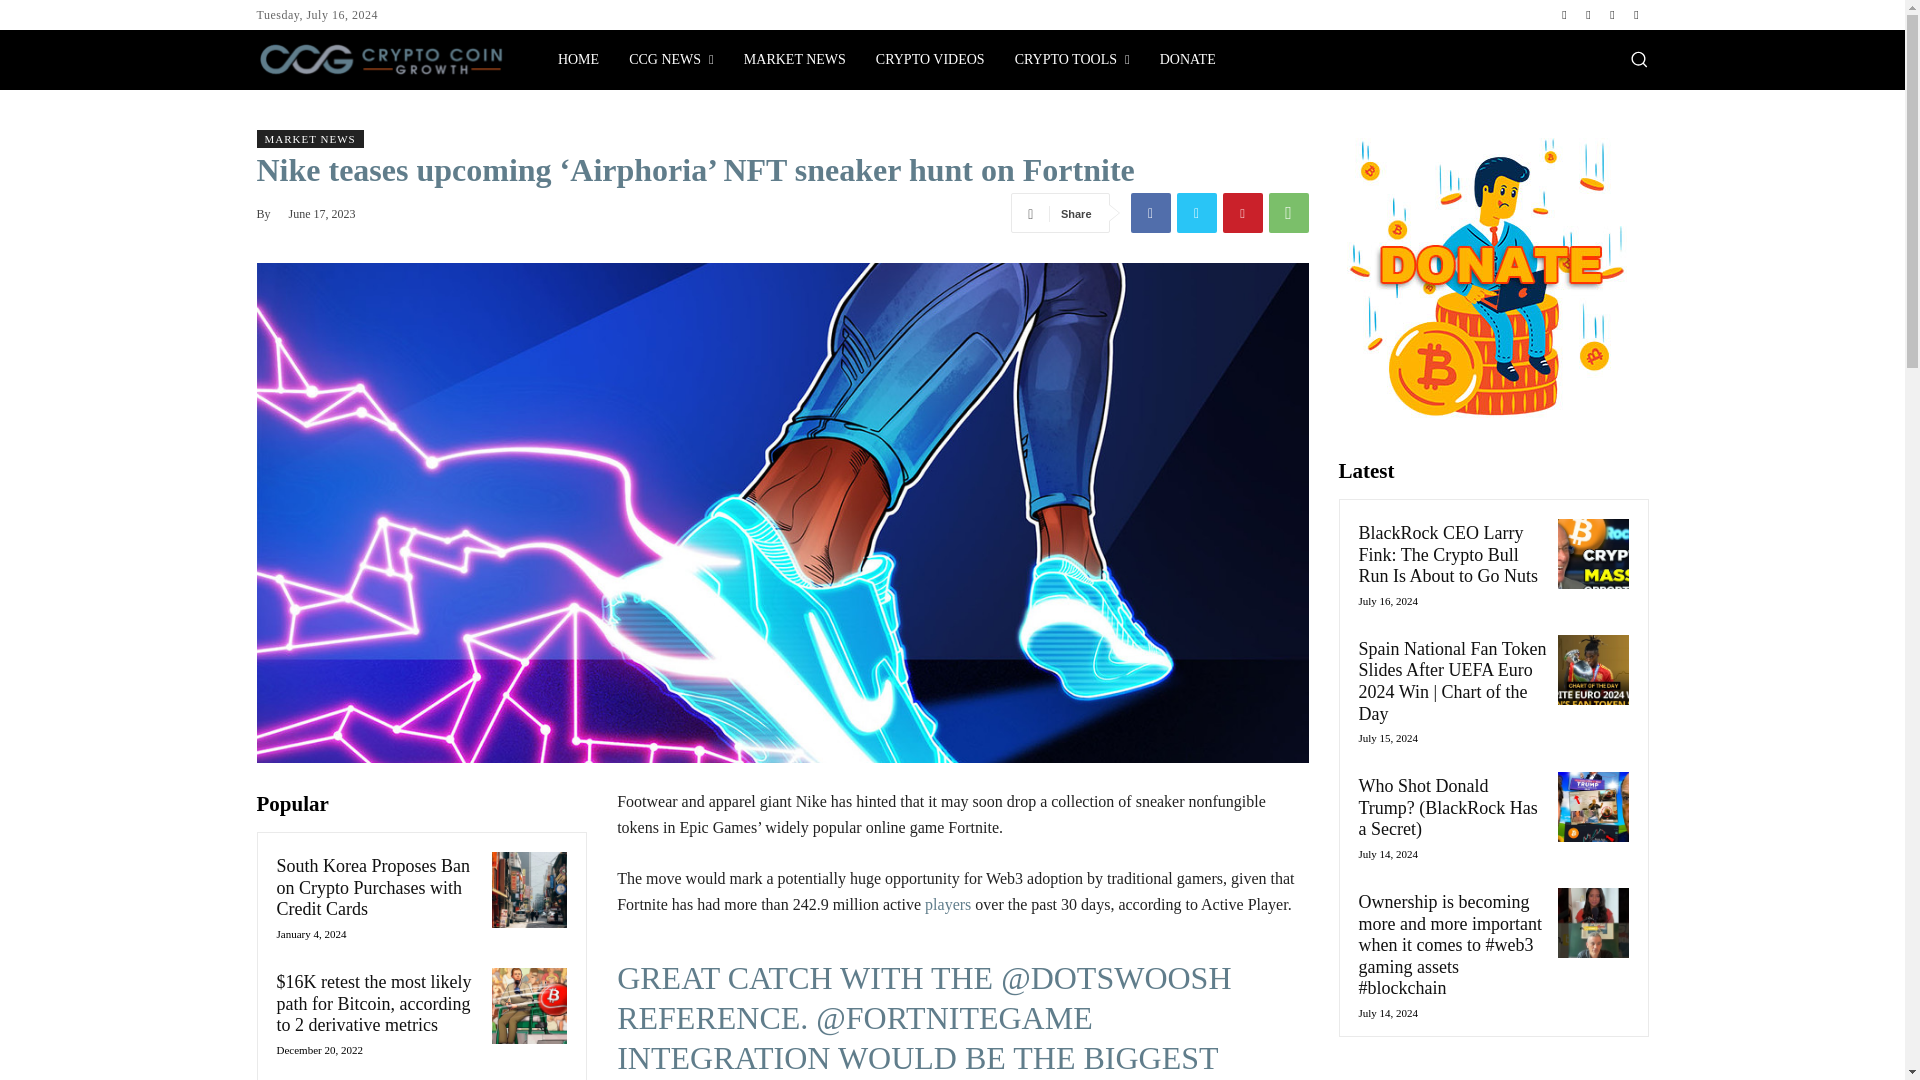 The image size is (1920, 1080). I want to click on CCG NEWS, so click(672, 60).